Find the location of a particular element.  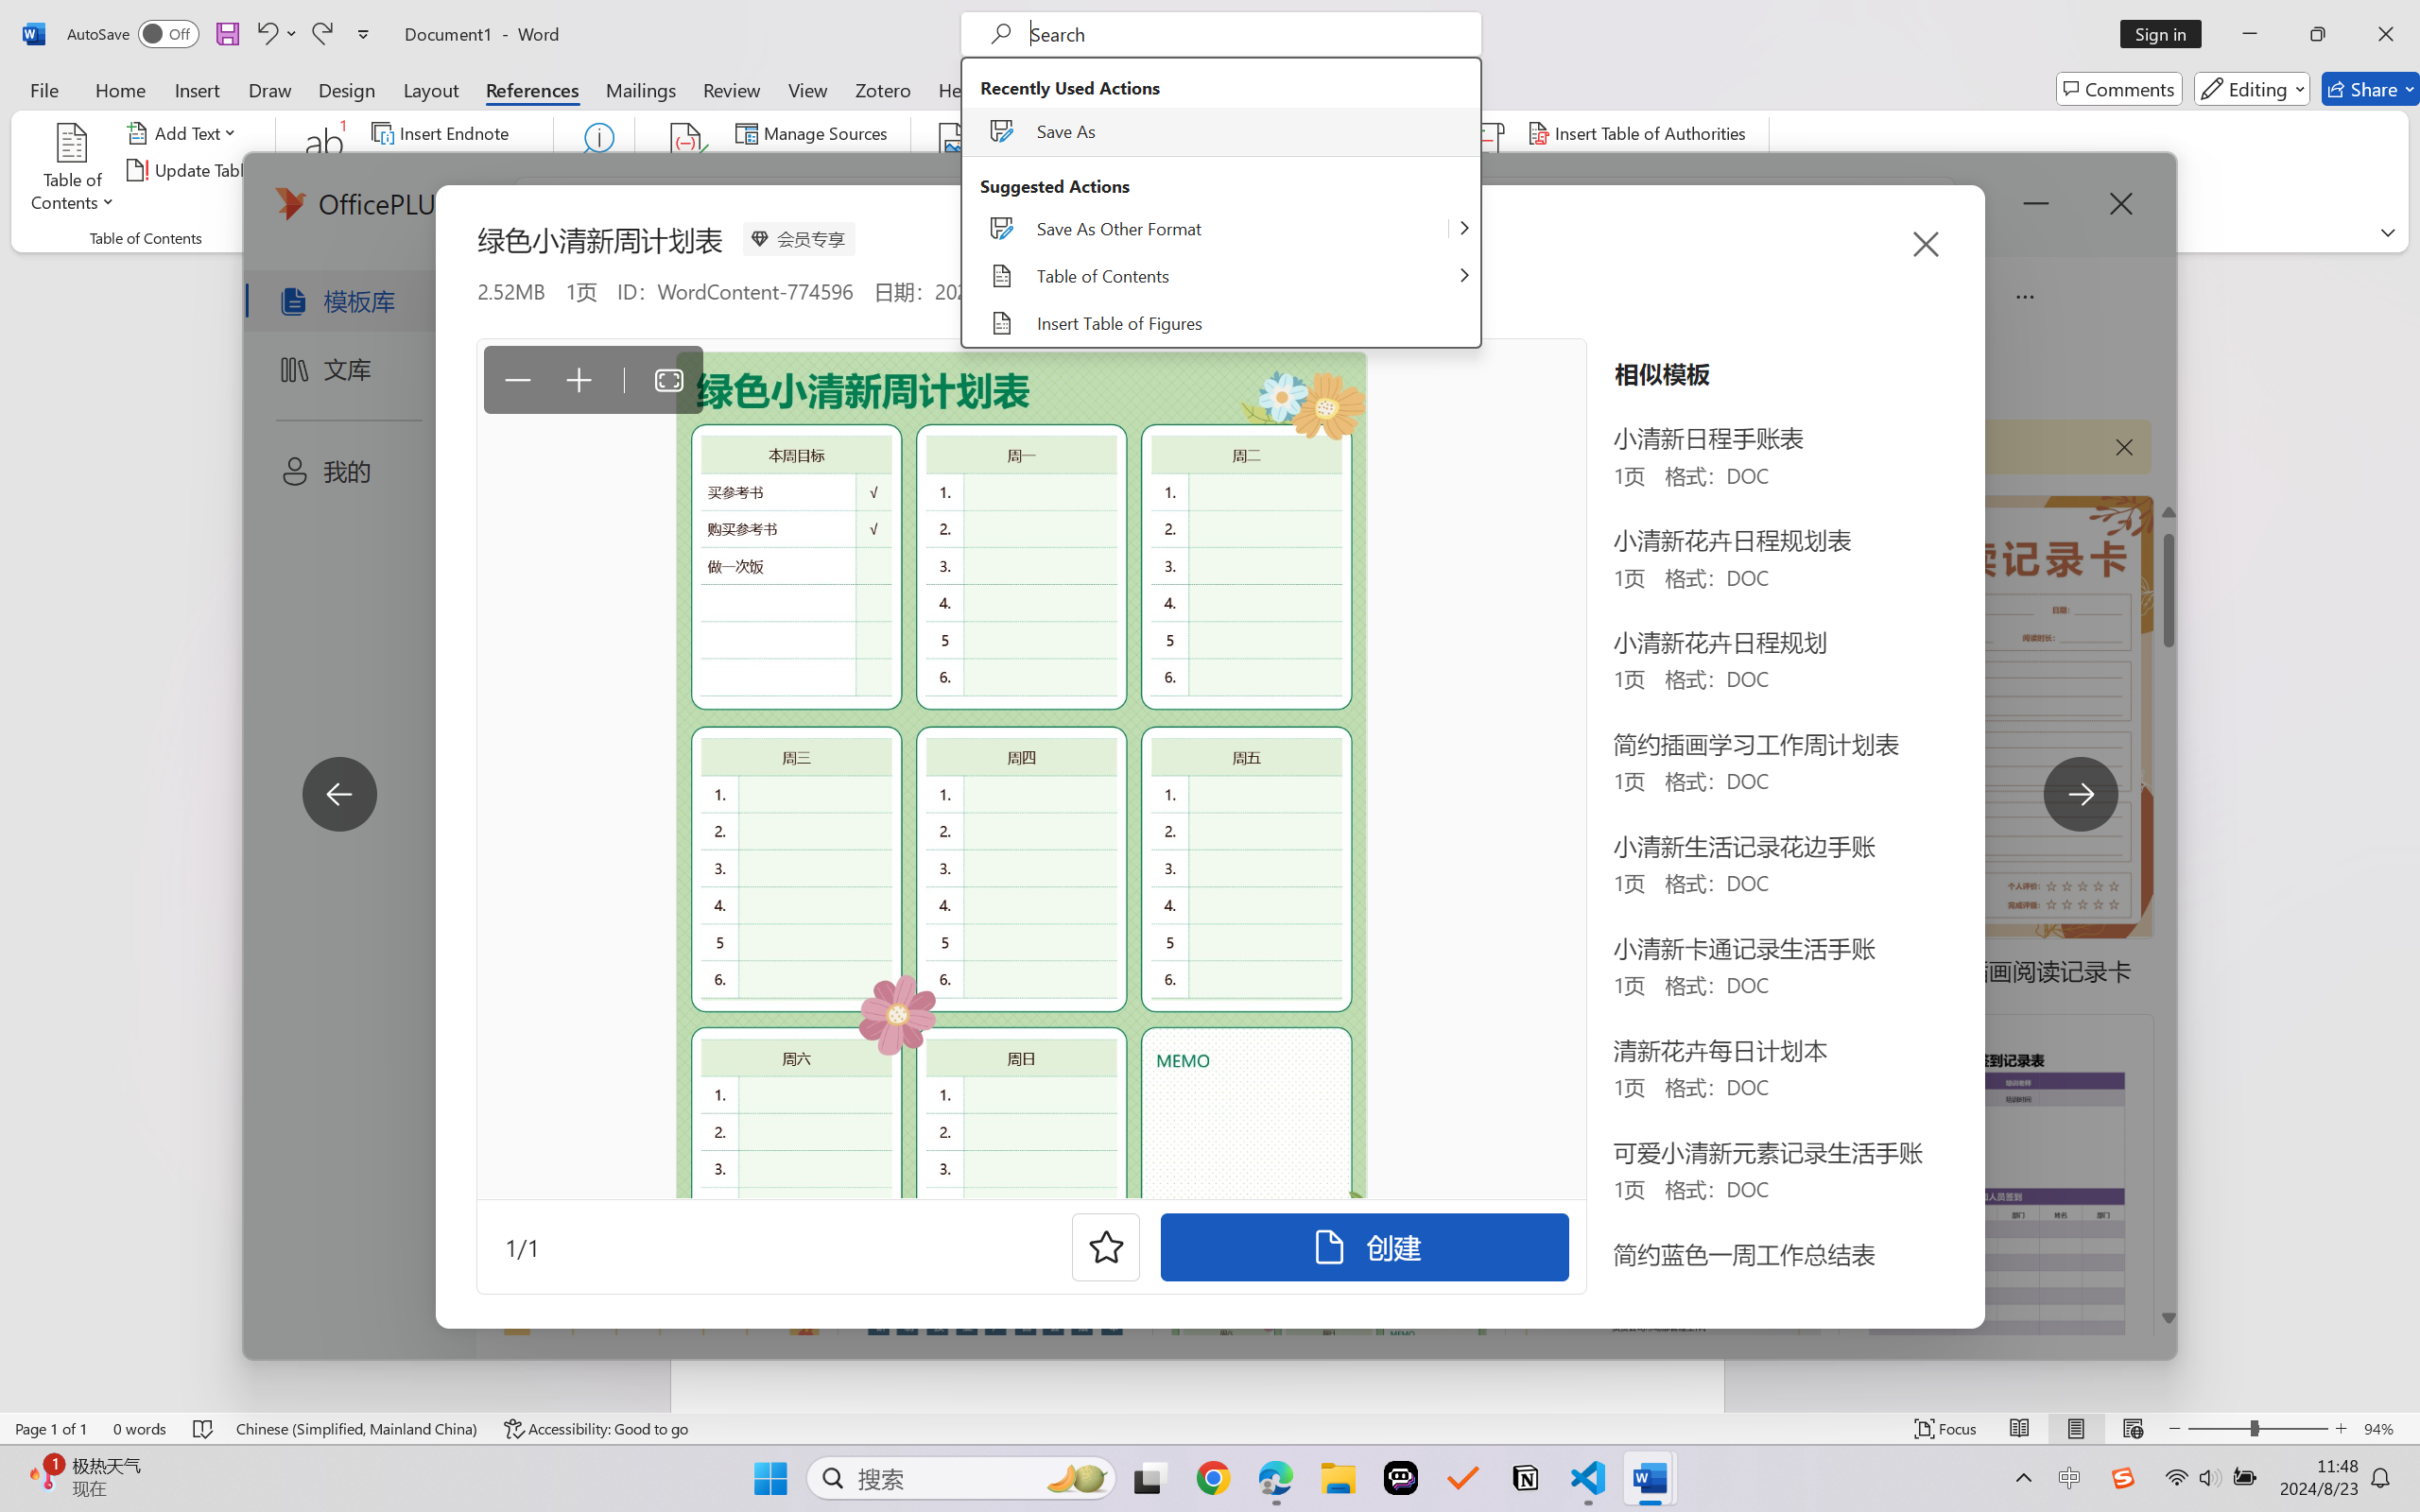

Style is located at coordinates (843, 169).